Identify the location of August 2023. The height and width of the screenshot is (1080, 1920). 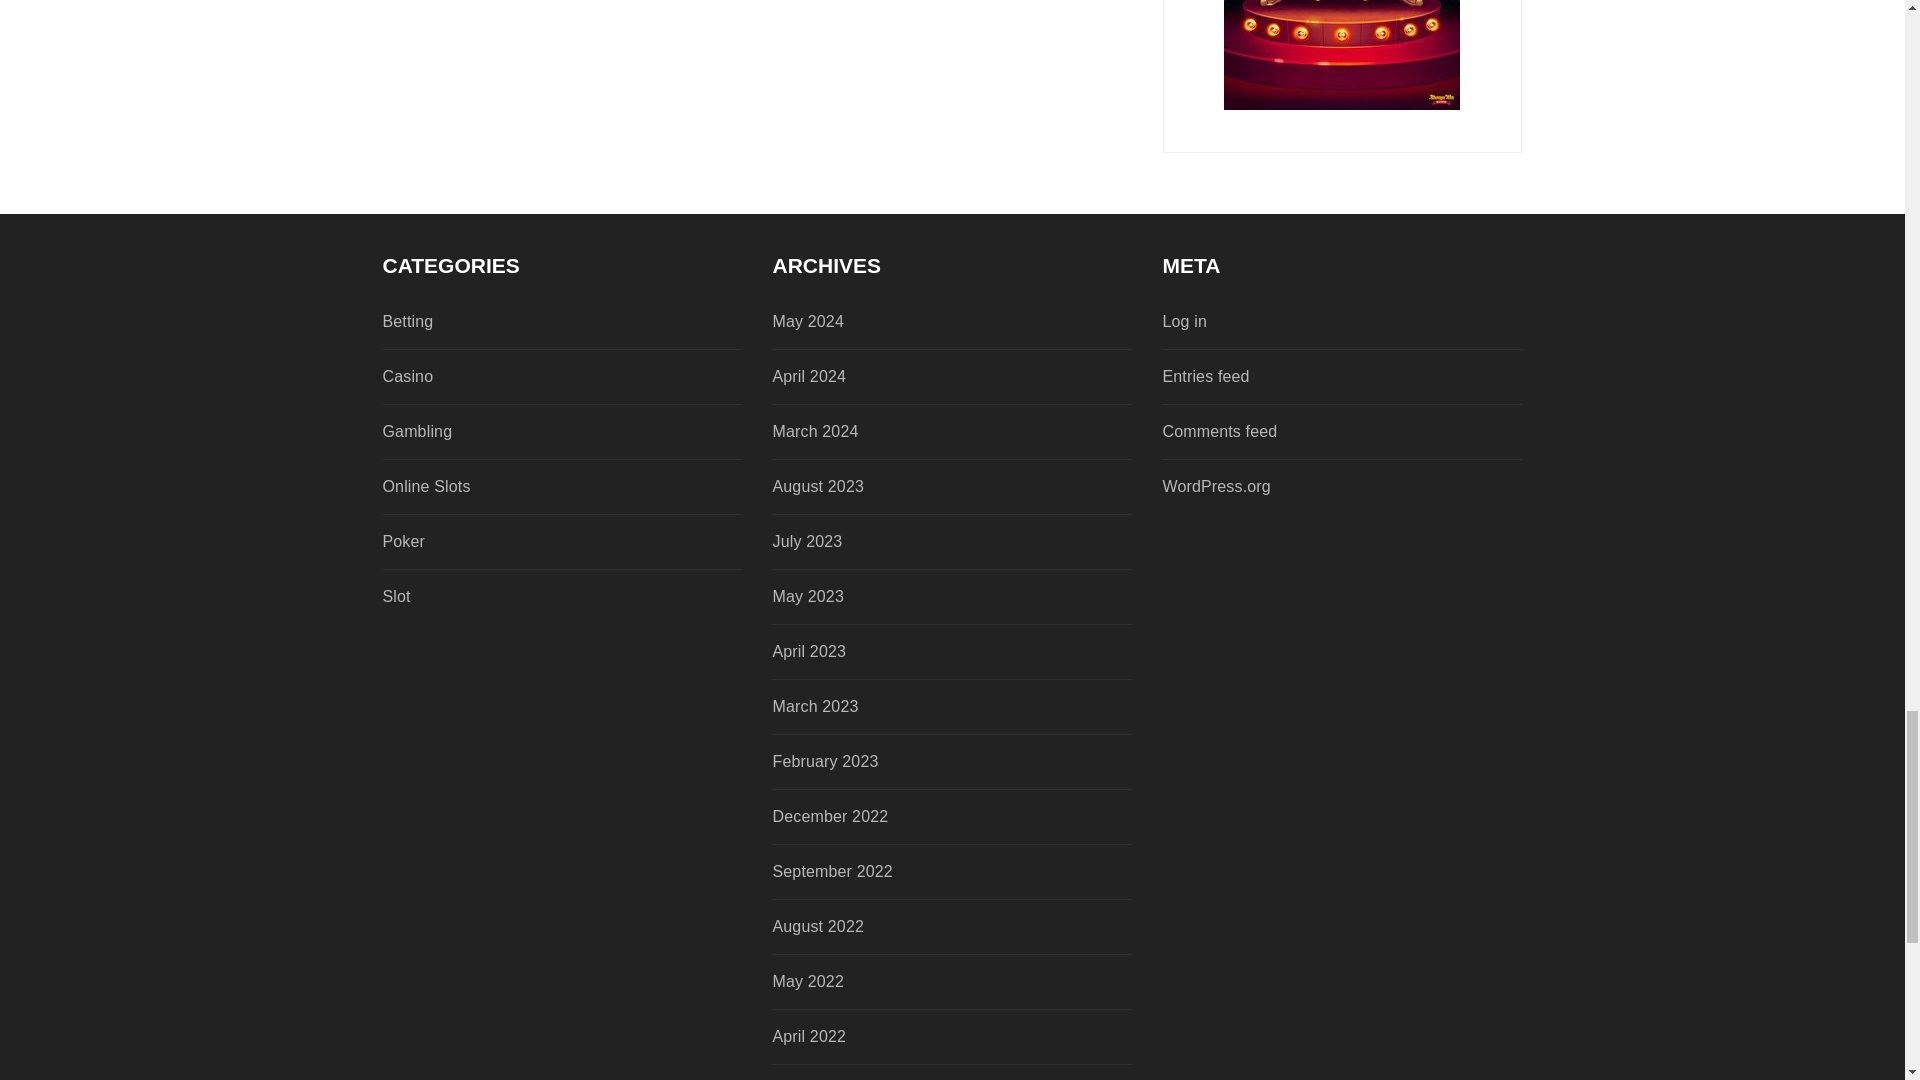
(915, 486).